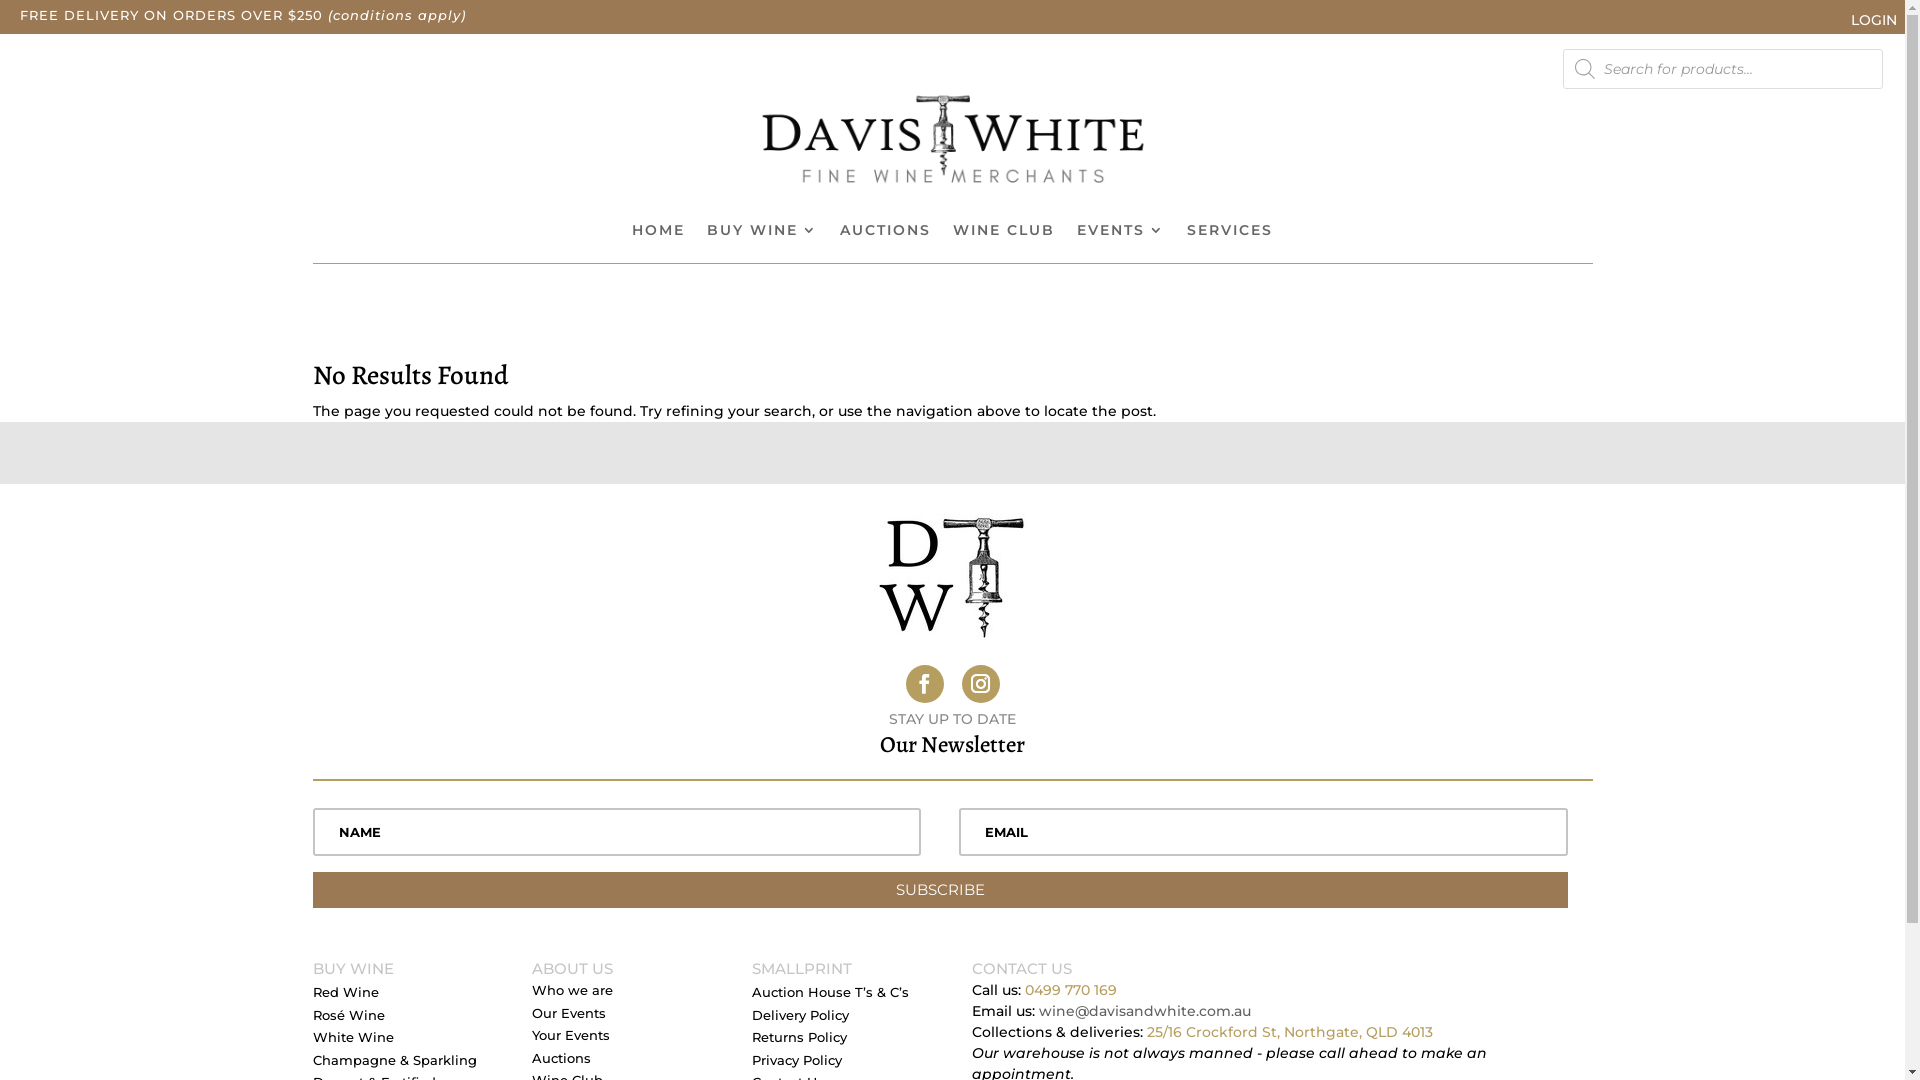 This screenshot has width=1920, height=1080. What do you see at coordinates (797, 1064) in the screenshot?
I see `Privacy Policy` at bounding box center [797, 1064].